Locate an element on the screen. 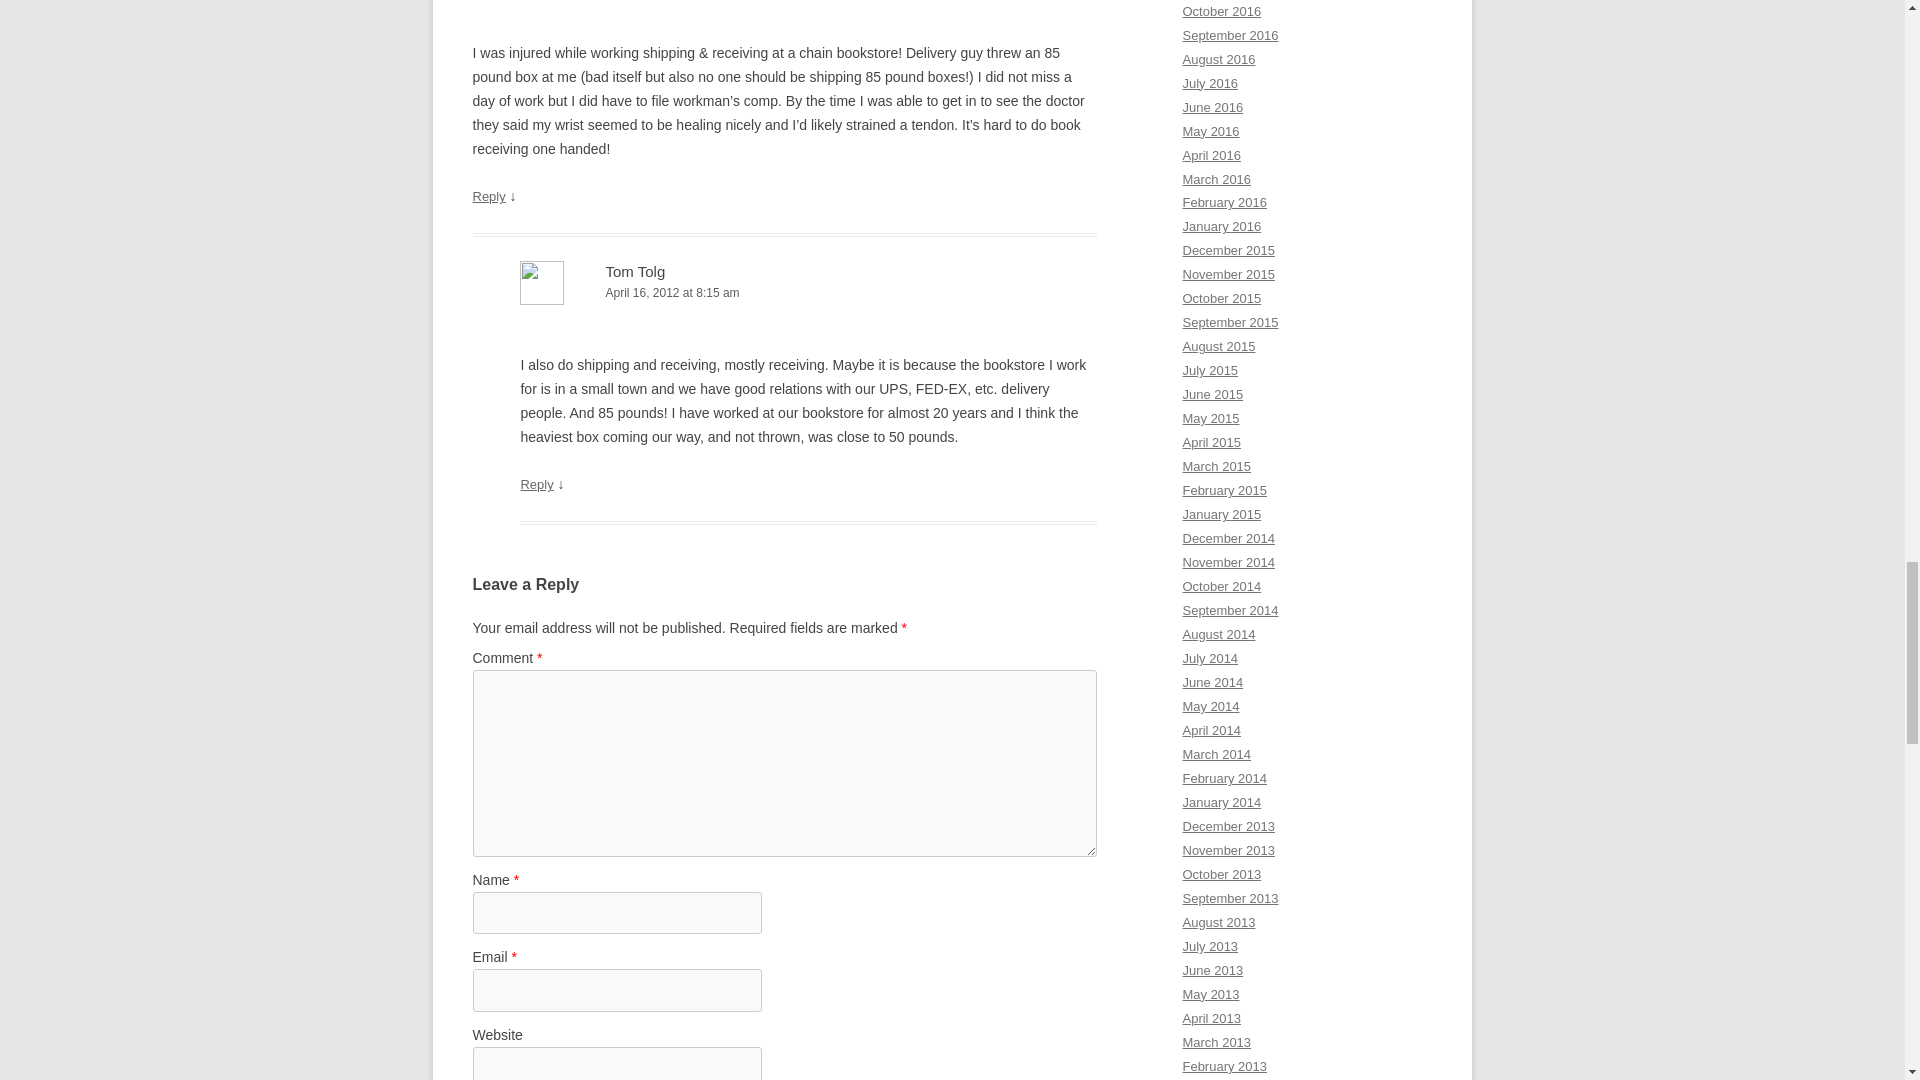  April 16, 2012 at 8:15 am is located at coordinates (808, 292).